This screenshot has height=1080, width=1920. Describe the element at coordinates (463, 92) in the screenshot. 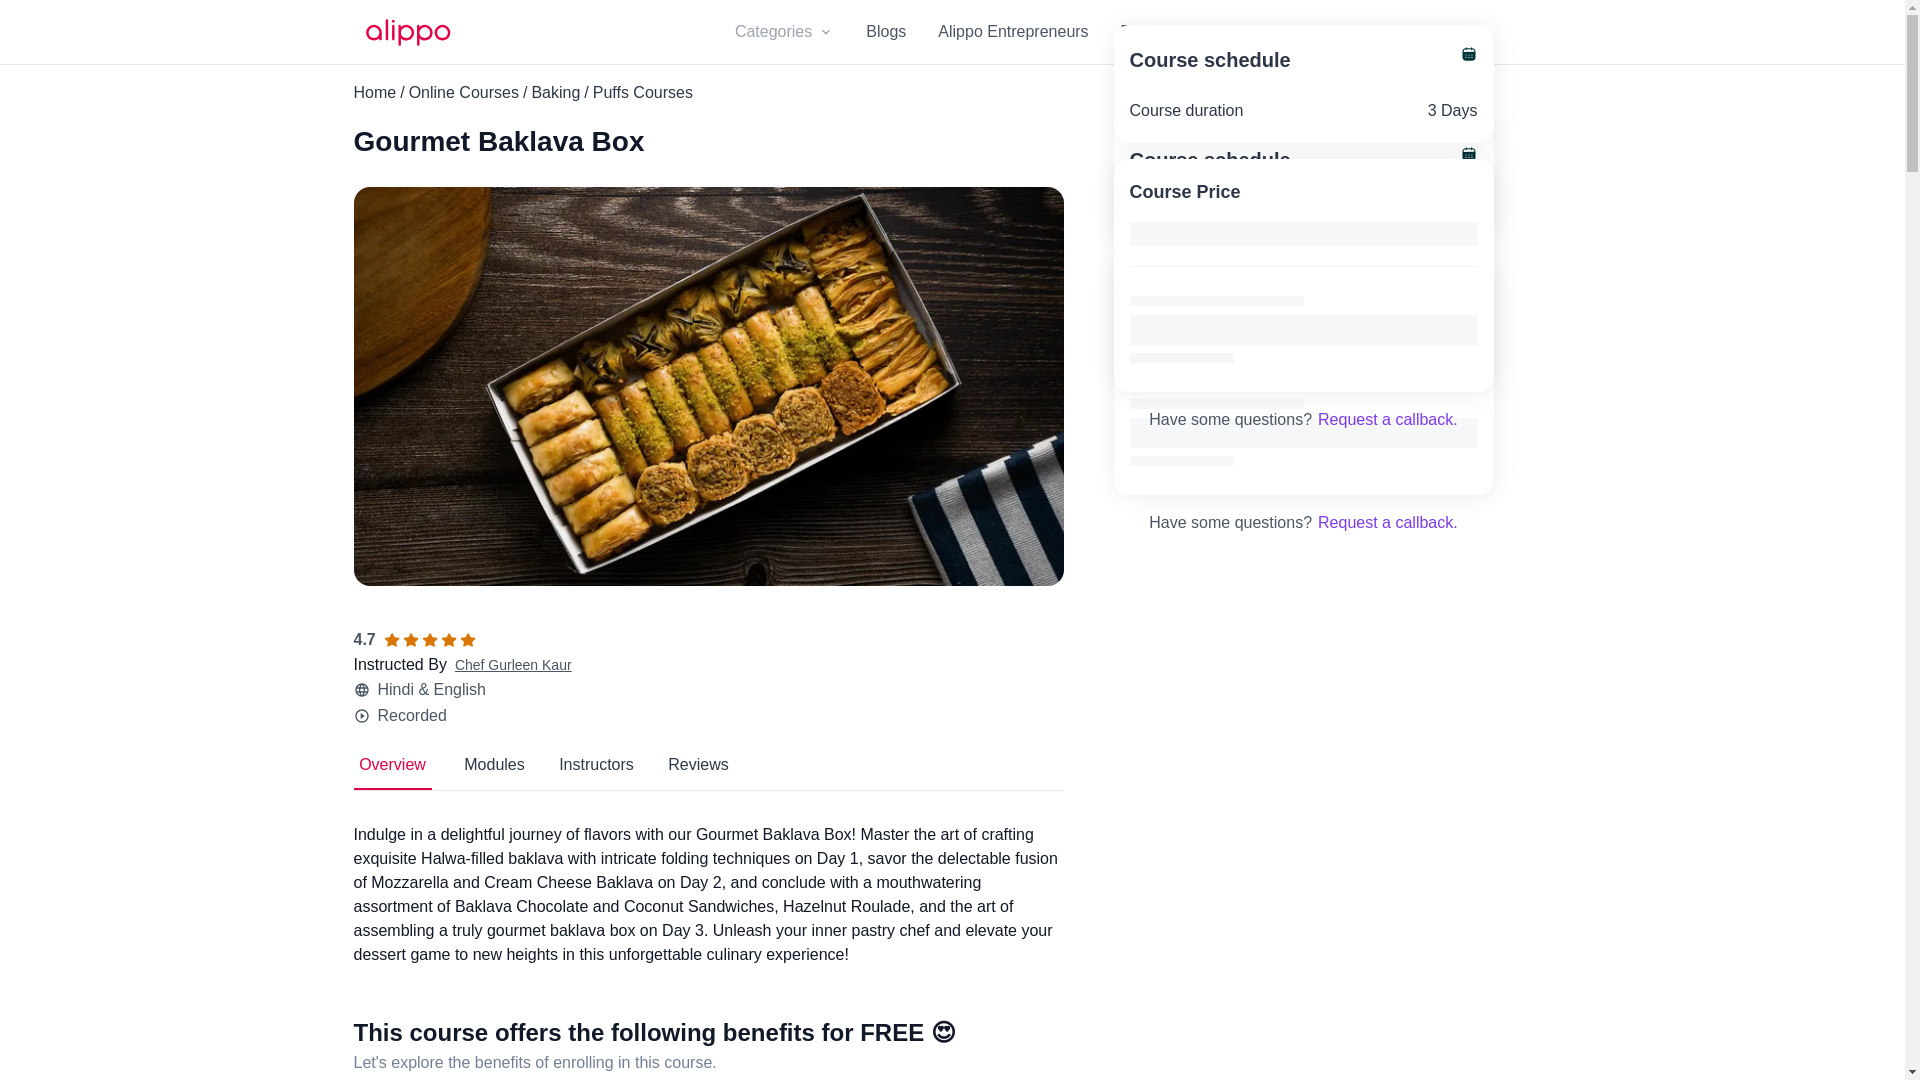

I see `Overview` at that location.